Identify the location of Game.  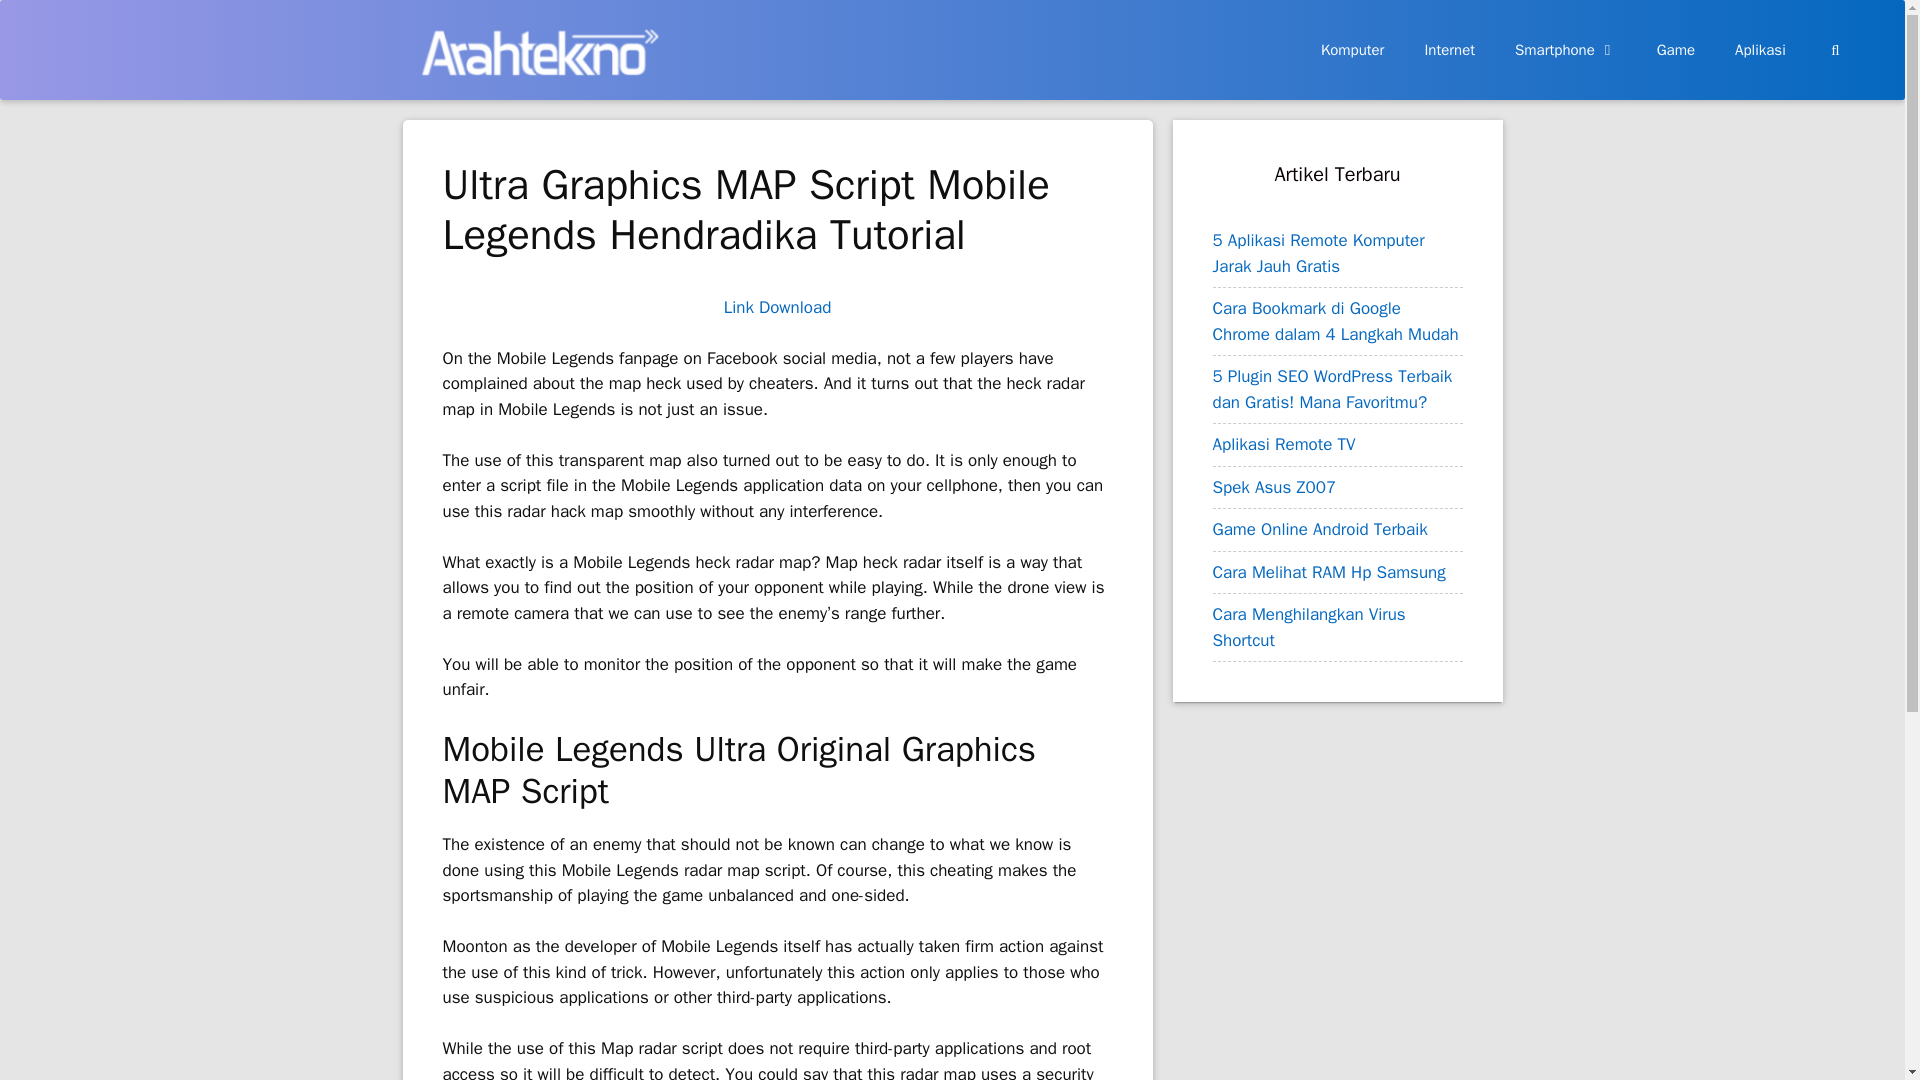
(1676, 50).